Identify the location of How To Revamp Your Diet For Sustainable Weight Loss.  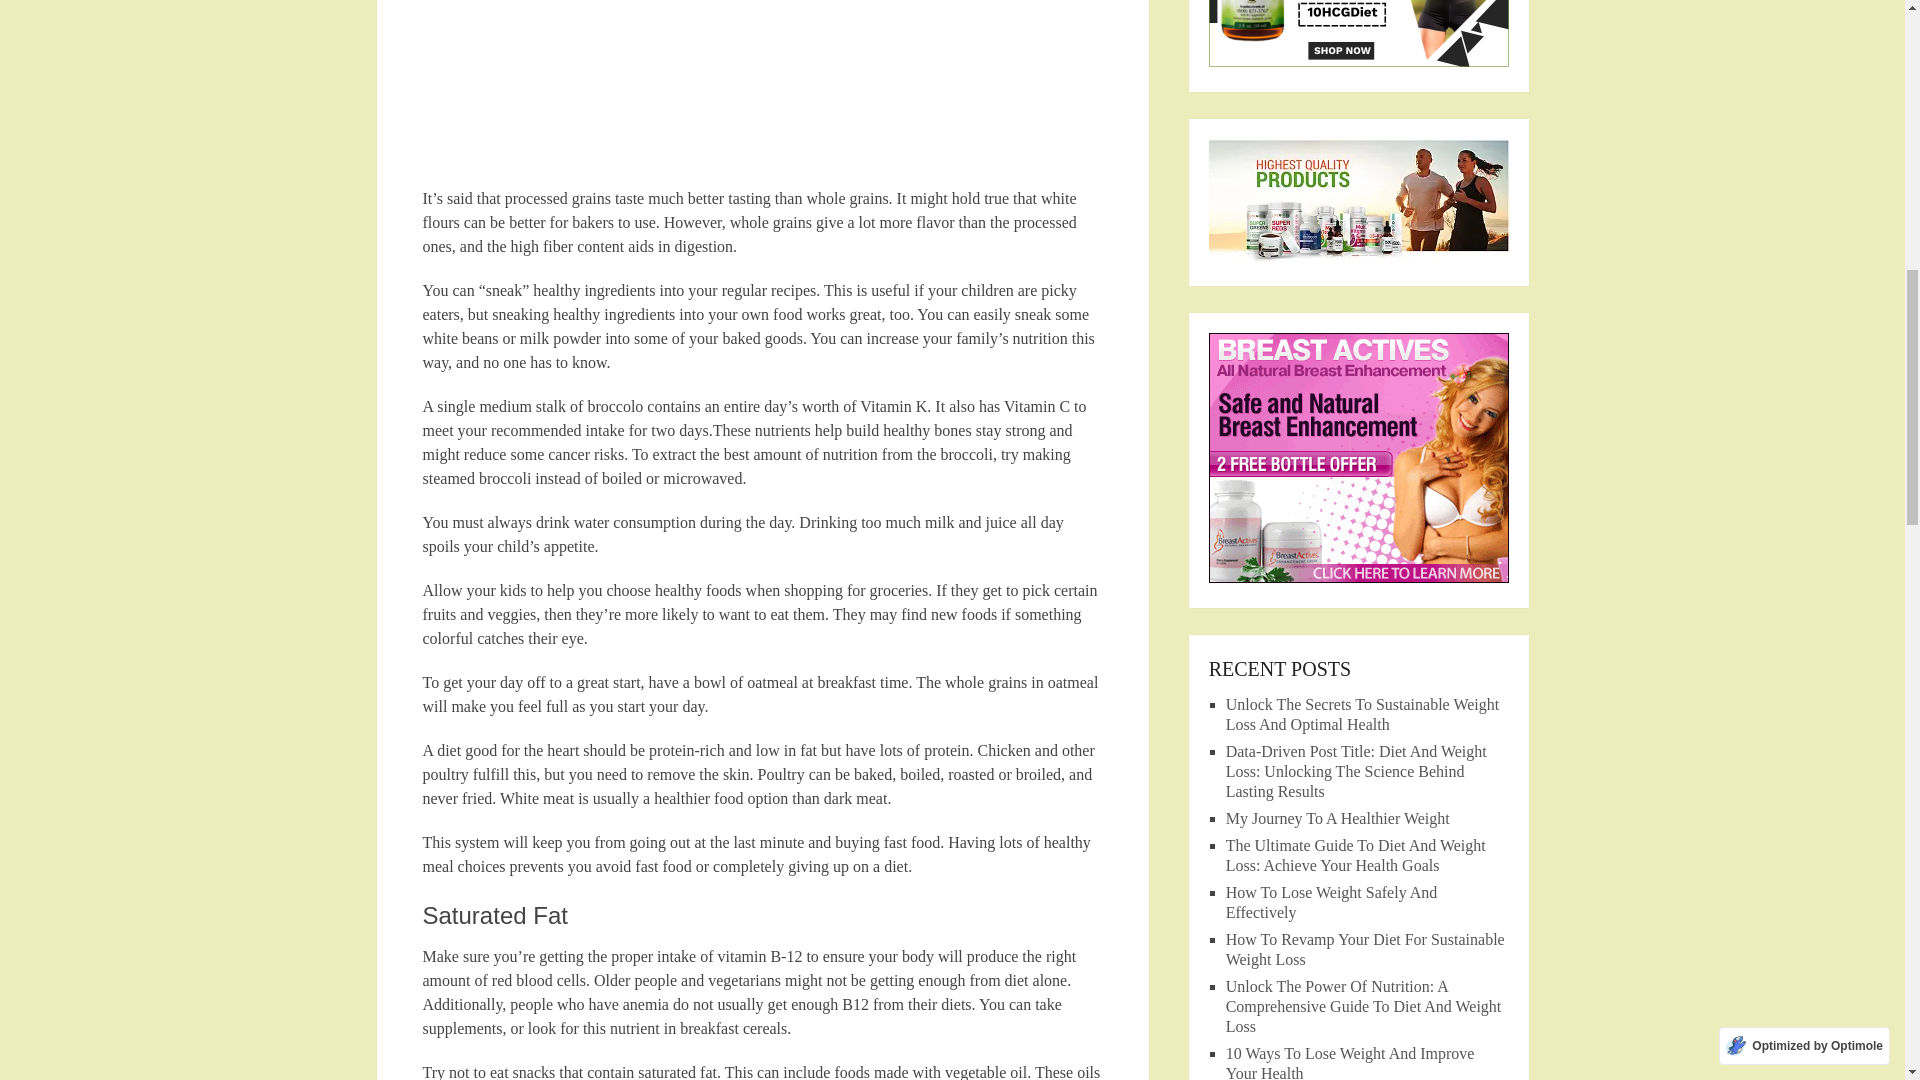
(1366, 948).